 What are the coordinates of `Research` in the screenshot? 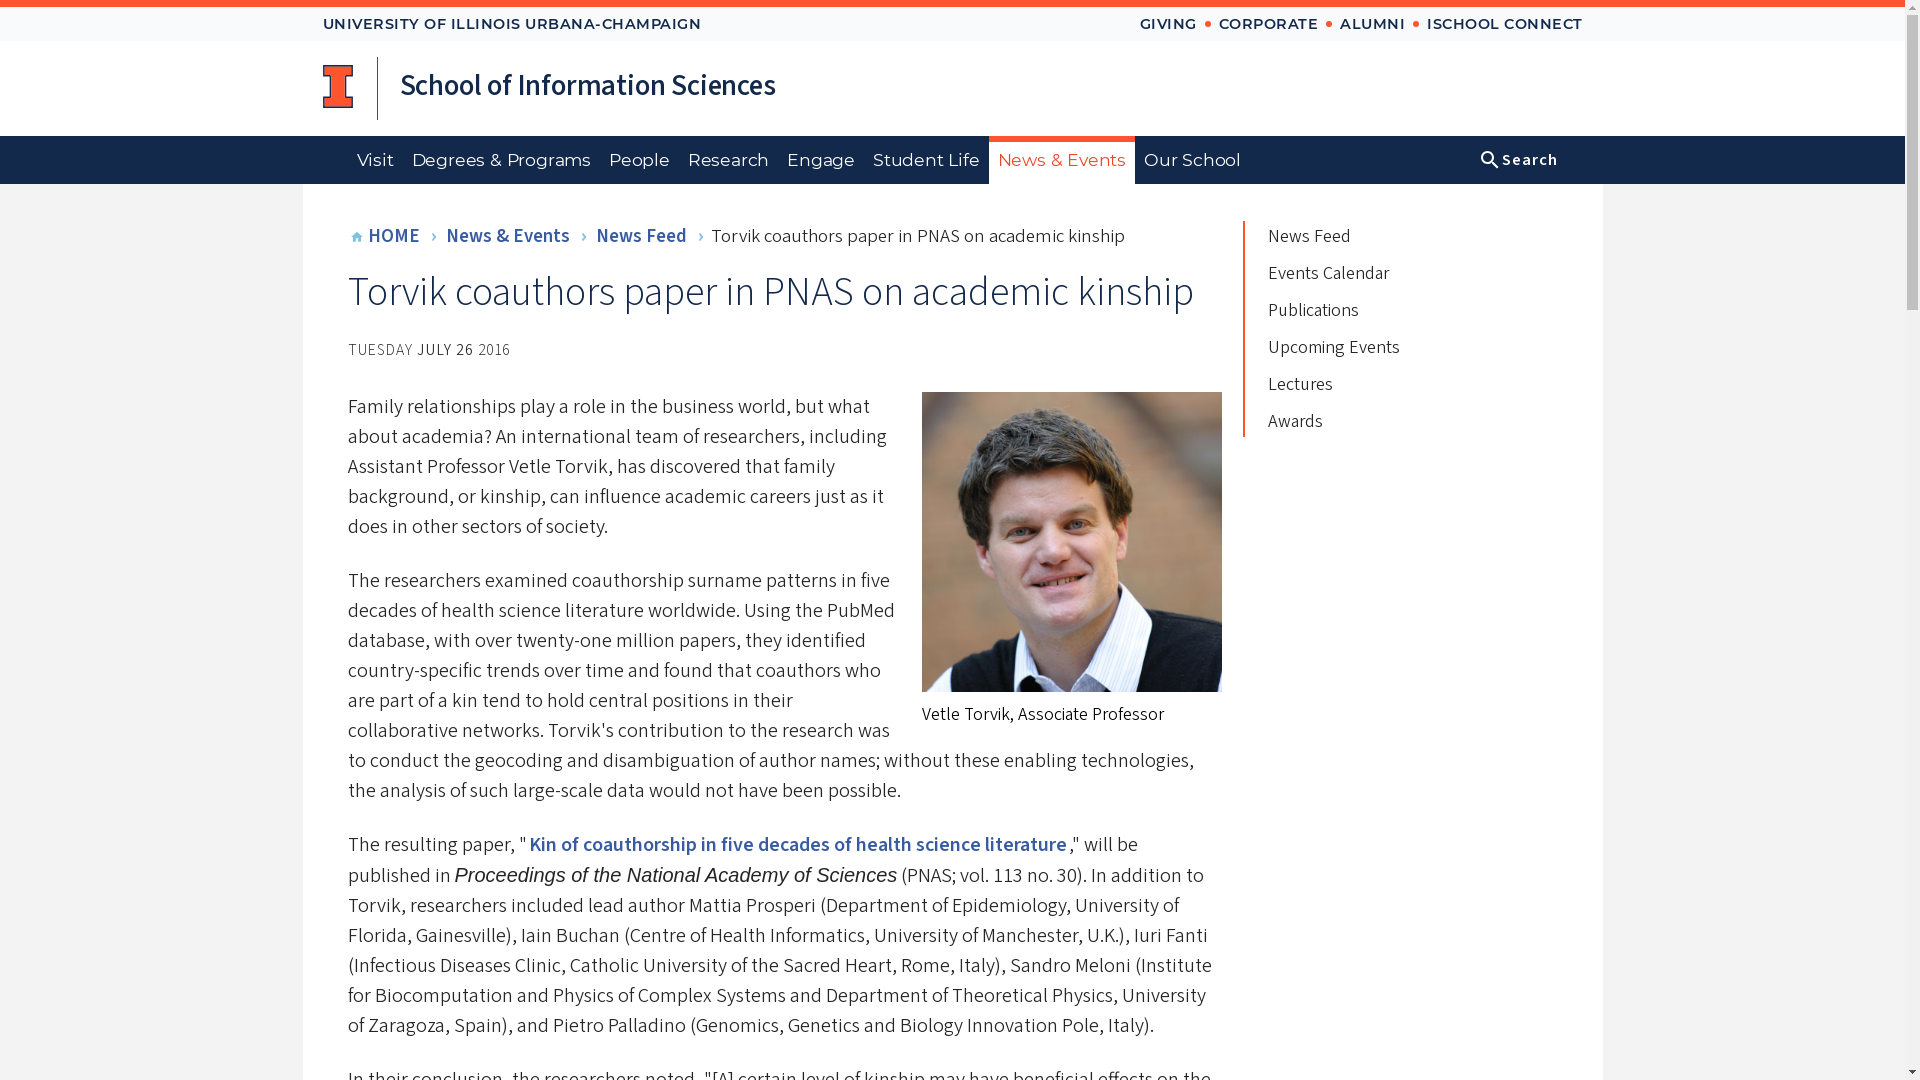 It's located at (728, 160).